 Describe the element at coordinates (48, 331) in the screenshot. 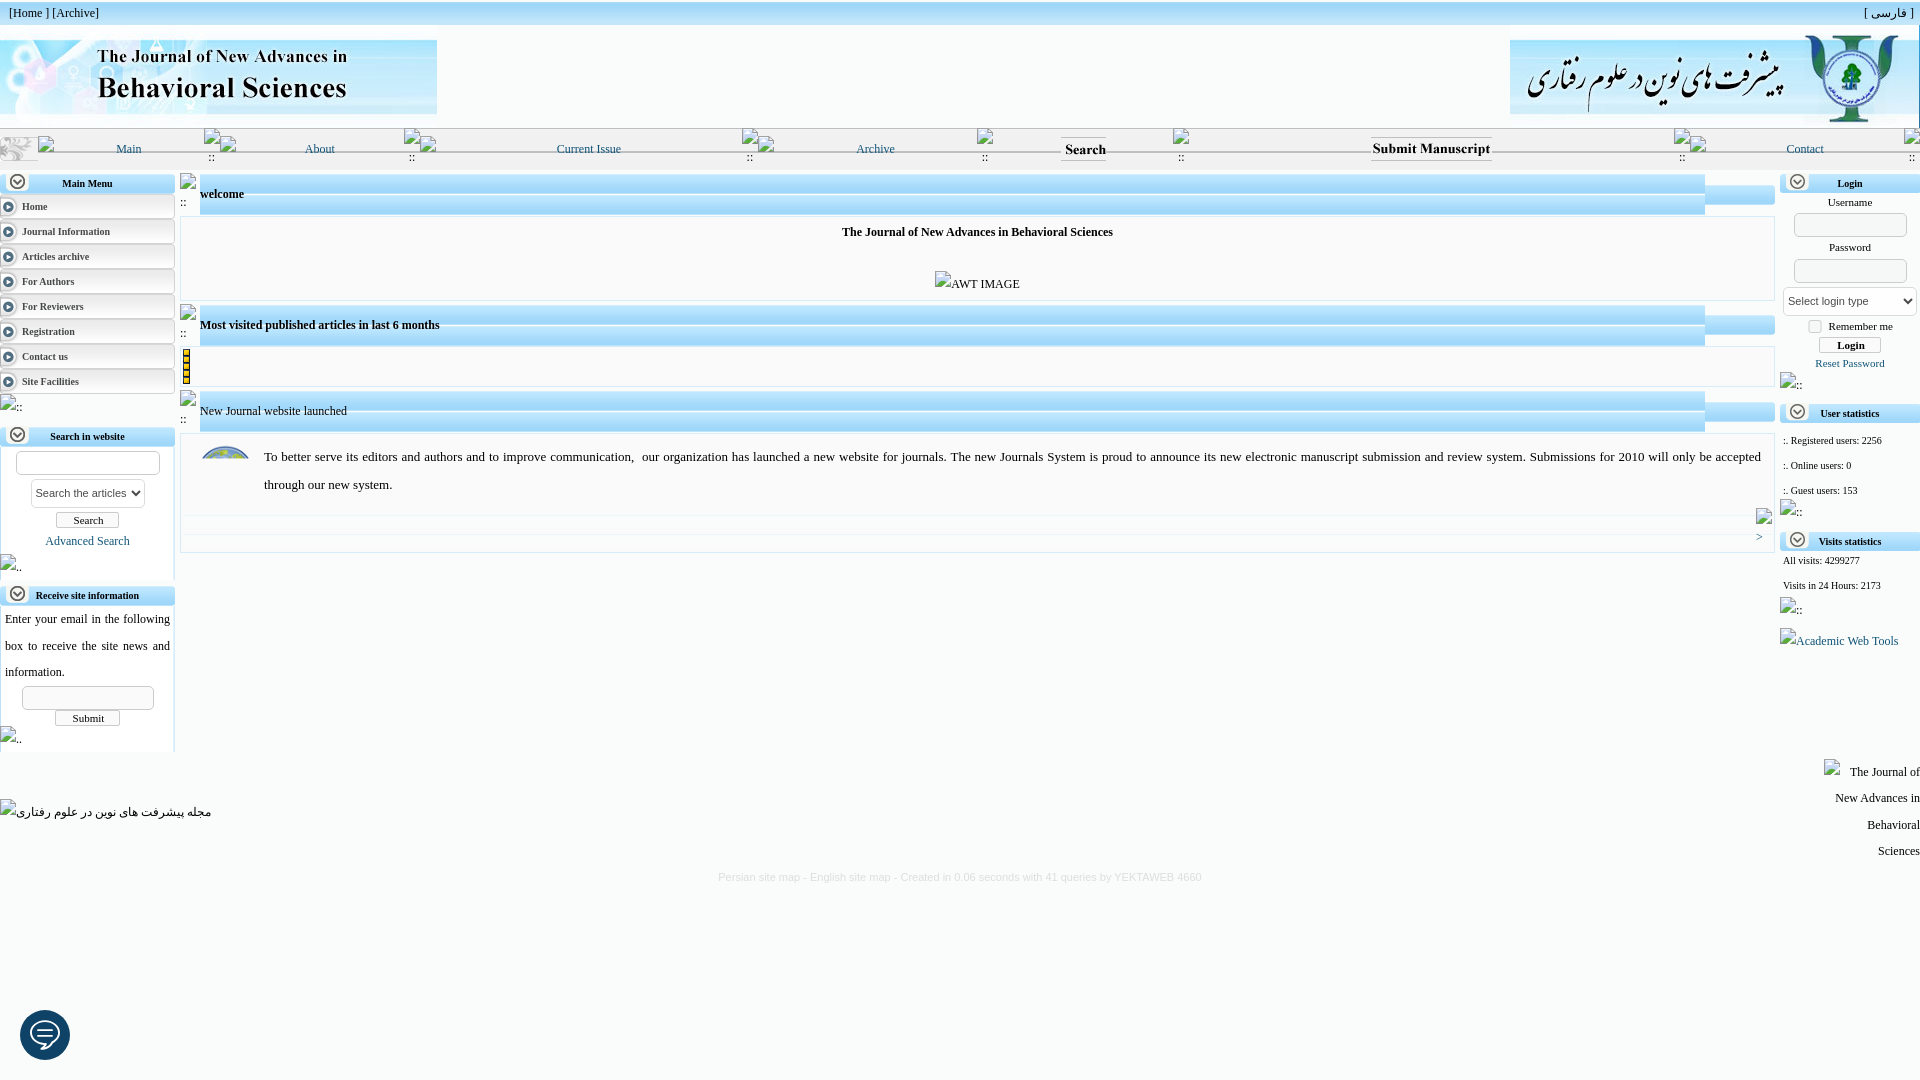

I see `Registration` at that location.